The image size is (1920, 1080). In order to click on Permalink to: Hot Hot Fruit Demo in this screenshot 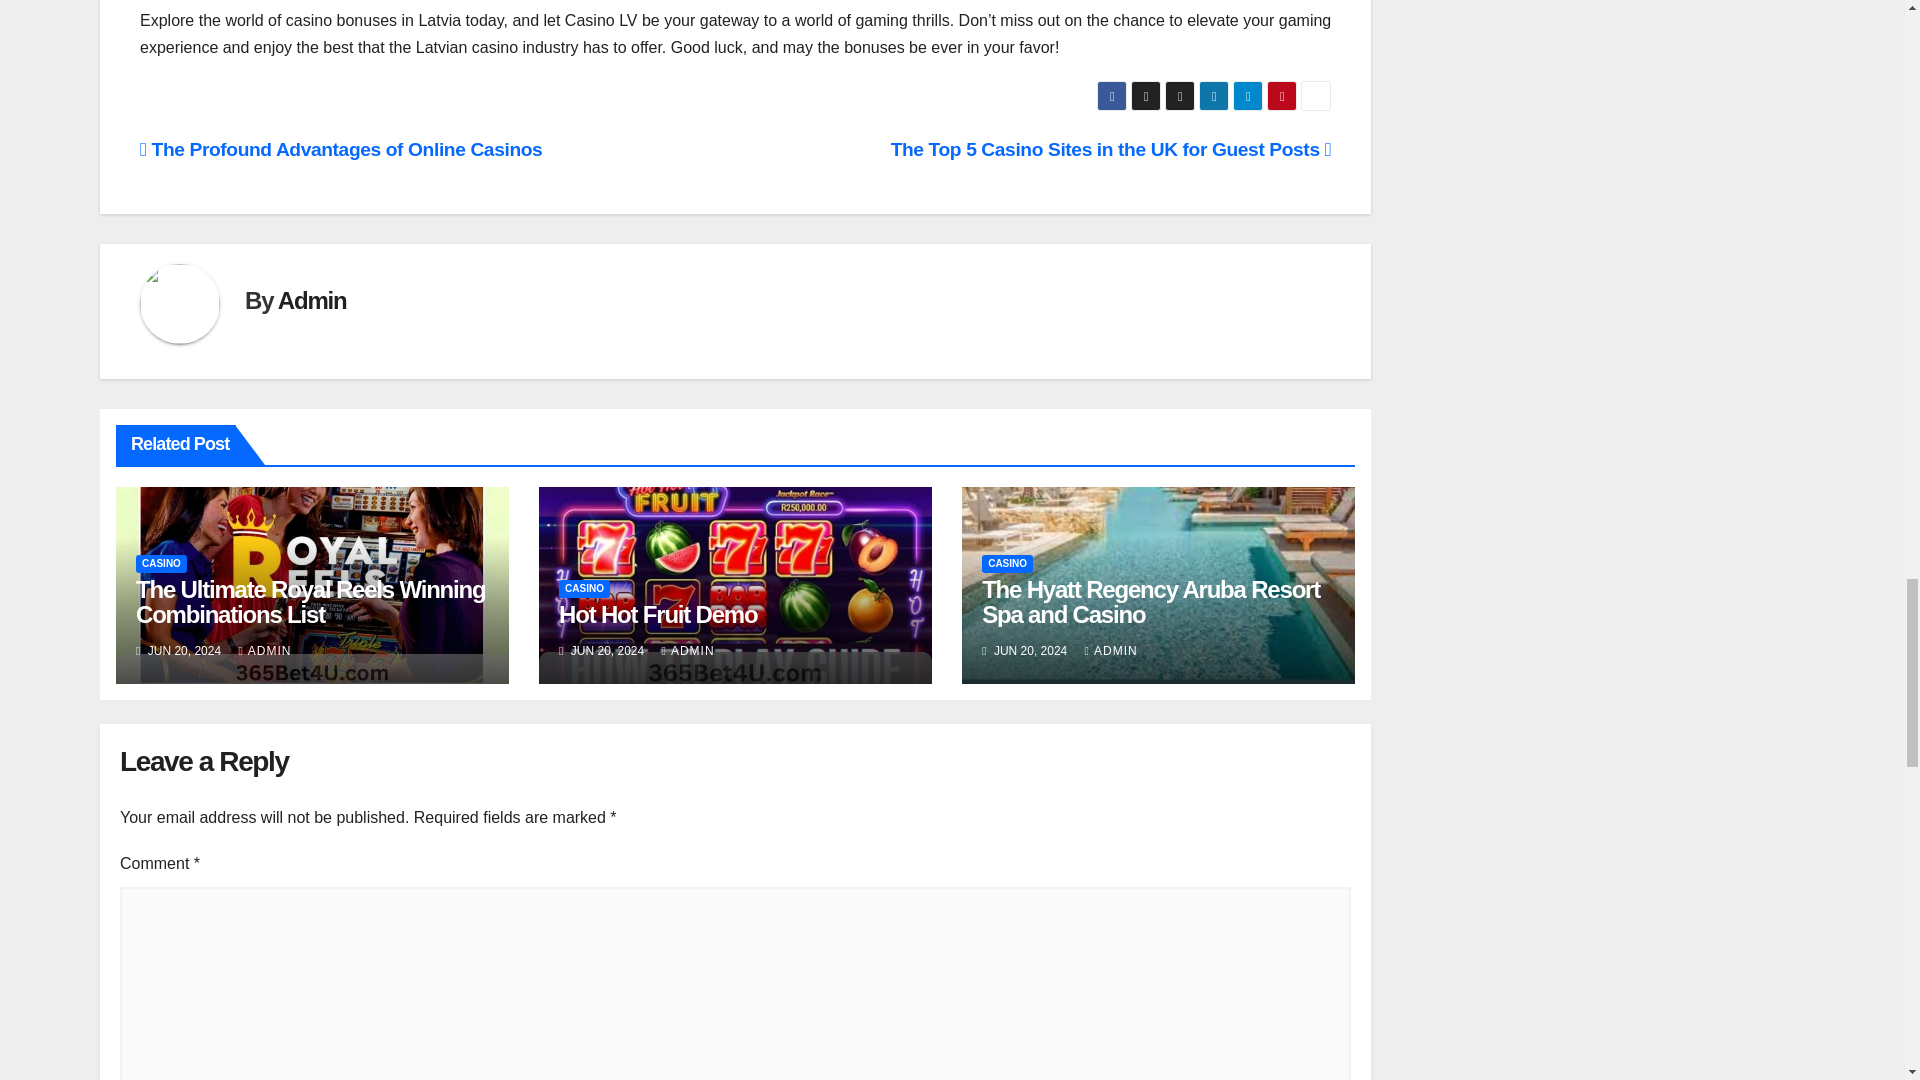, I will do `click(657, 614)`.